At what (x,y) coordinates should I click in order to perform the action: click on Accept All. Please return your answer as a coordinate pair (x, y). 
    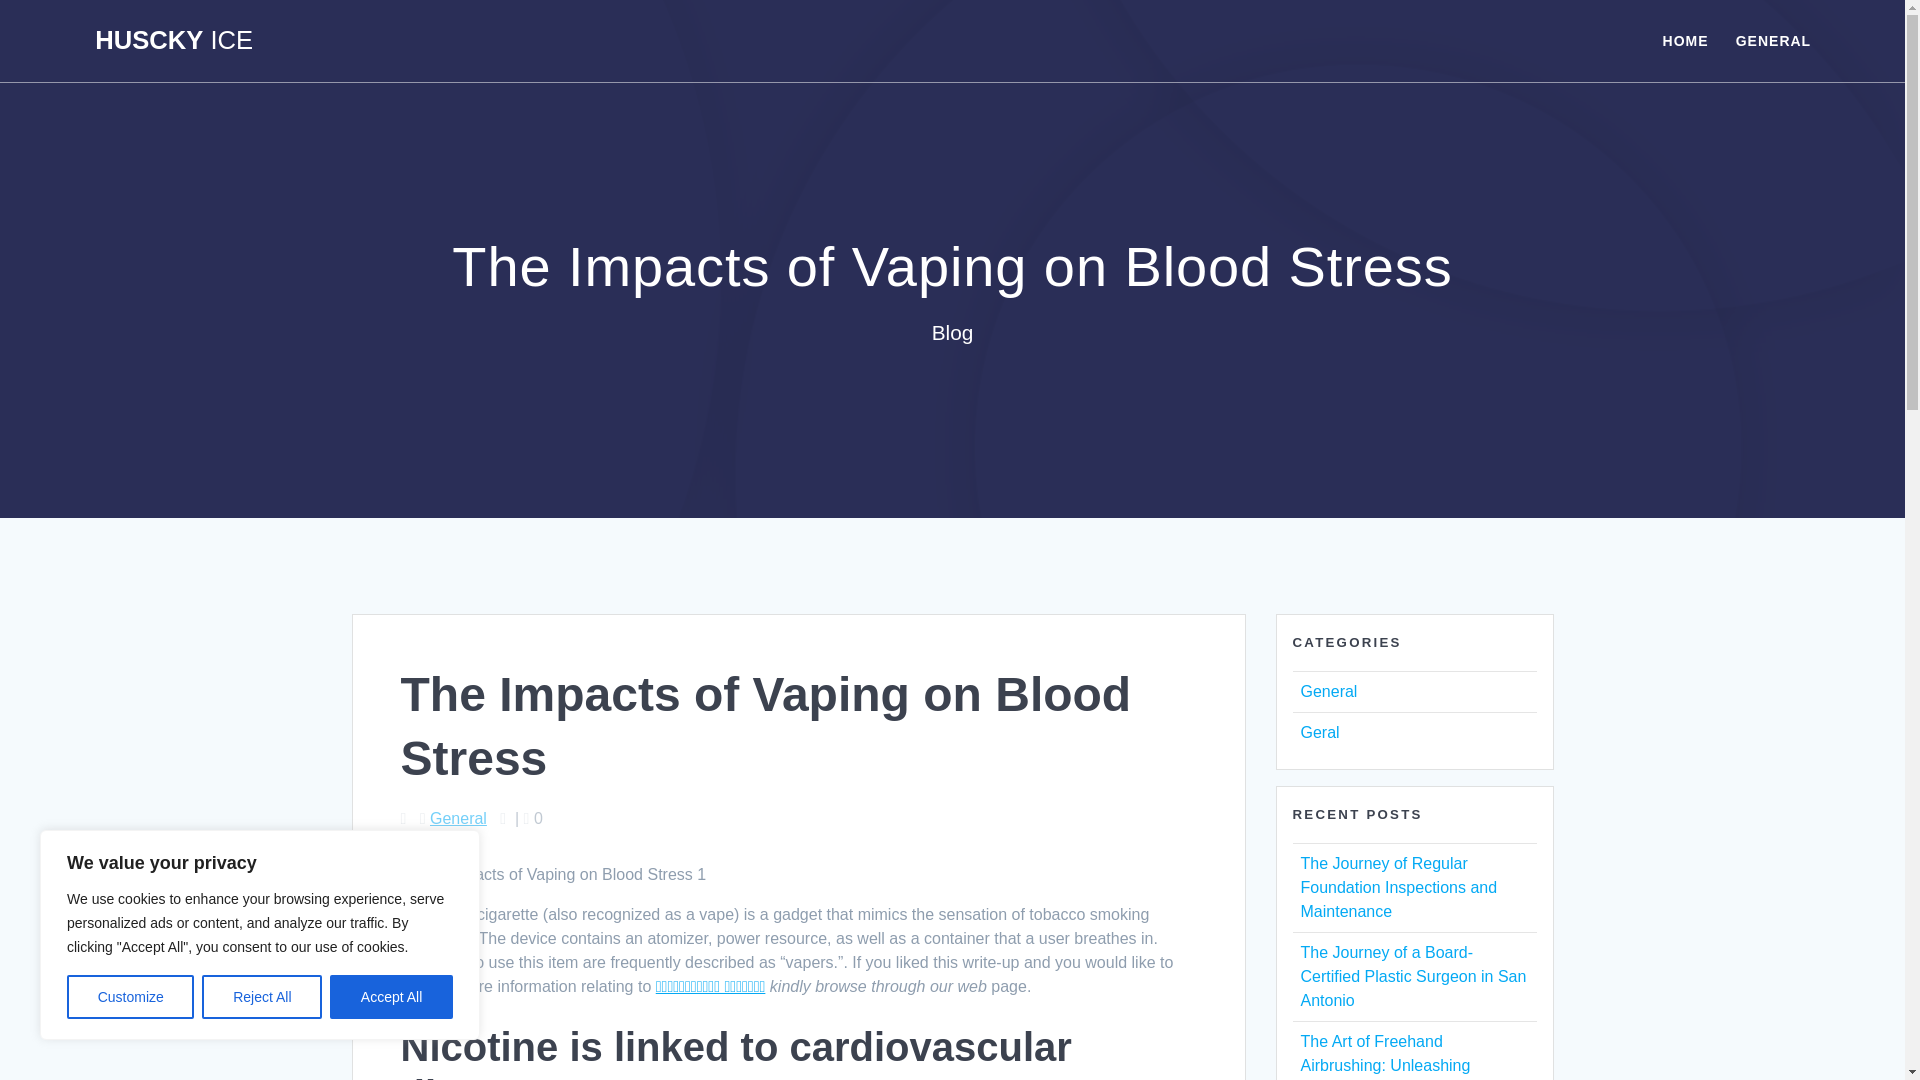
    Looking at the image, I should click on (392, 997).